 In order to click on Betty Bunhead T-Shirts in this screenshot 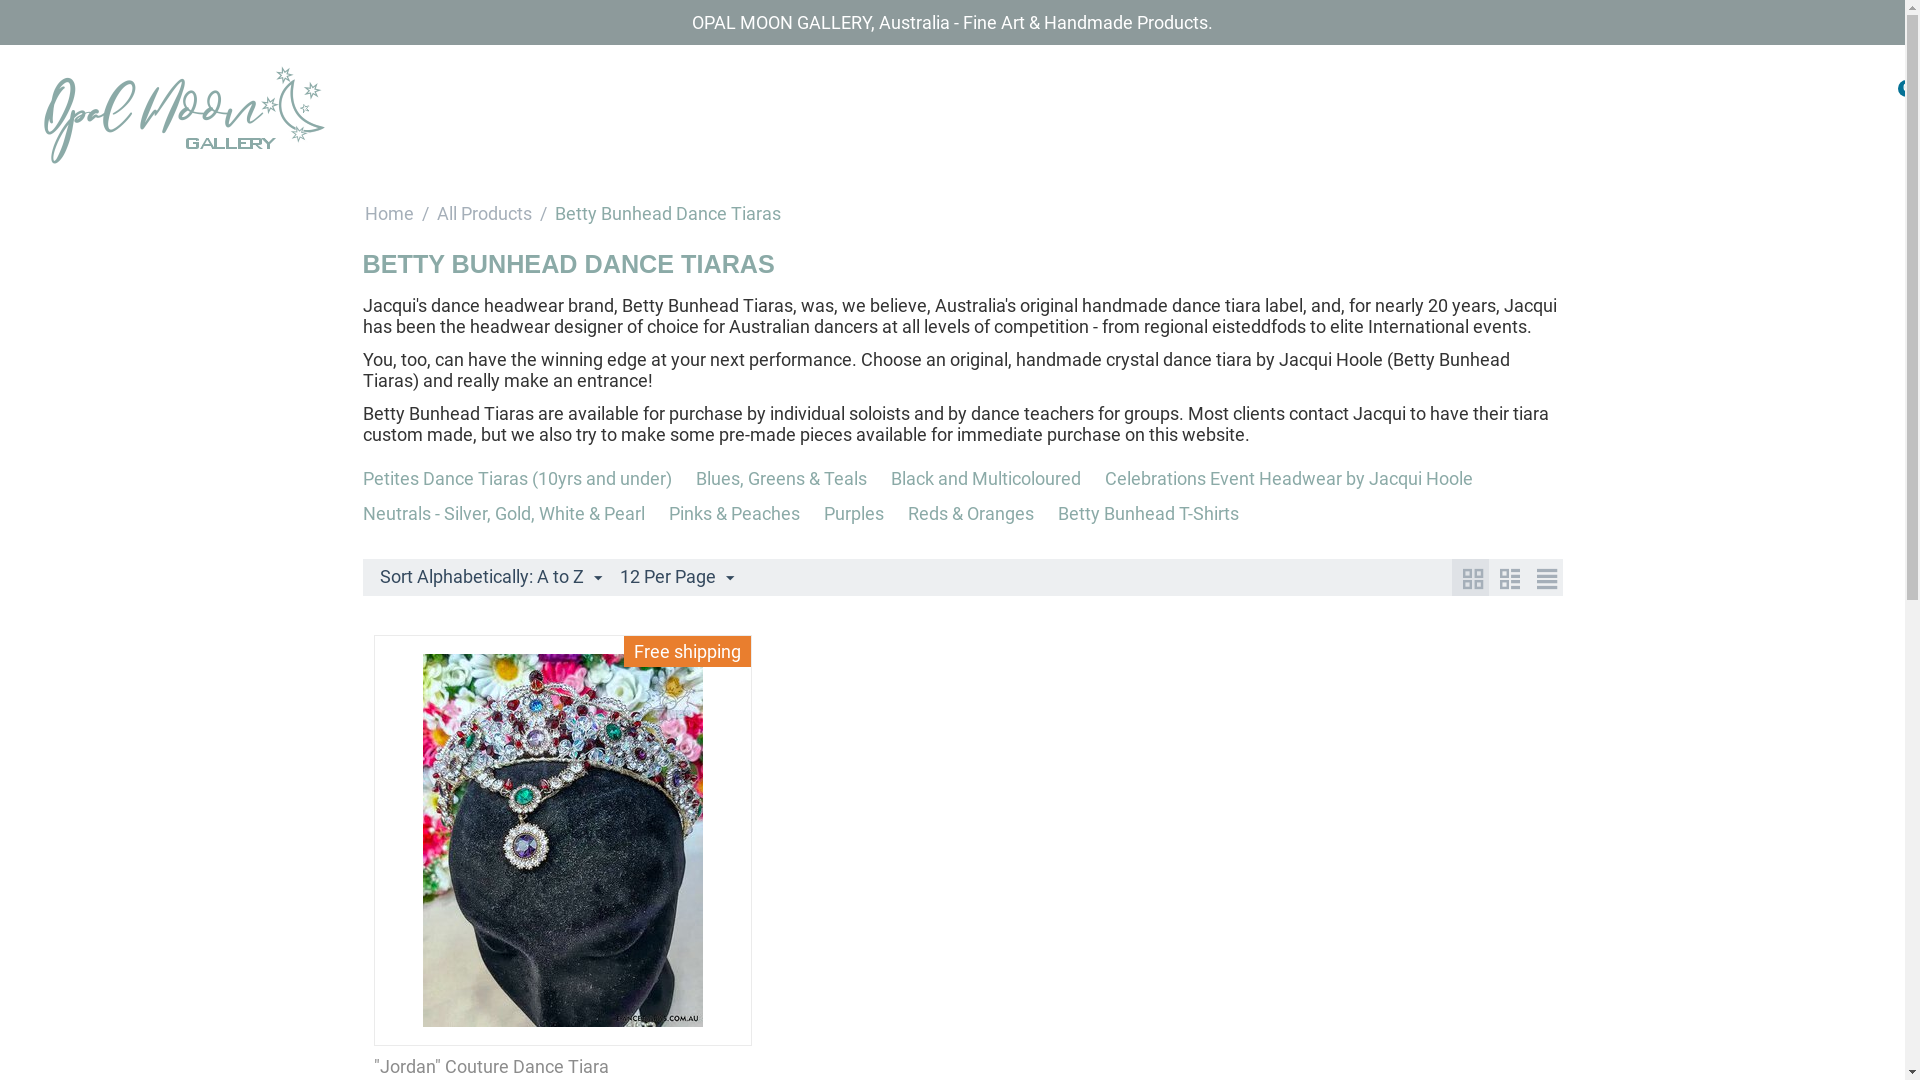, I will do `click(1148, 514)`.